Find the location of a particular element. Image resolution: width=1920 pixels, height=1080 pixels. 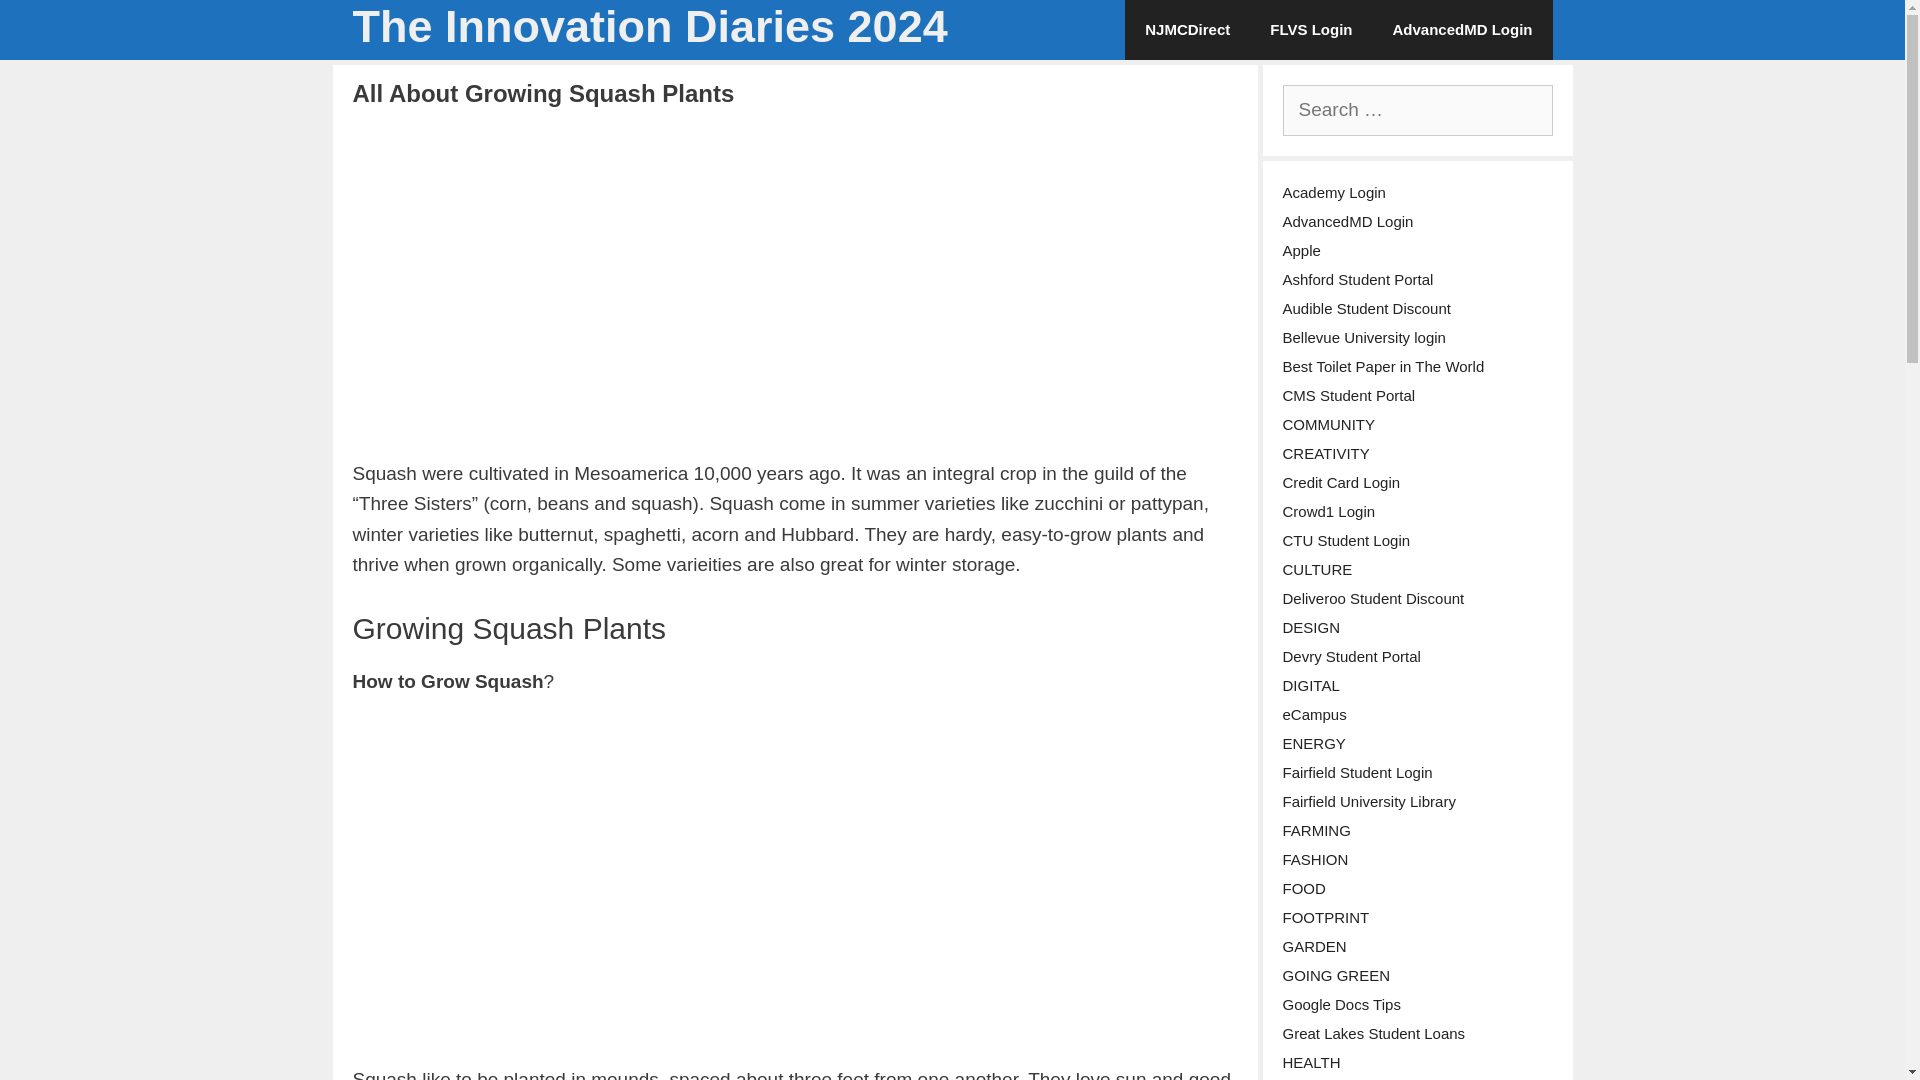

GOING GREEN is located at coordinates (1336, 974).